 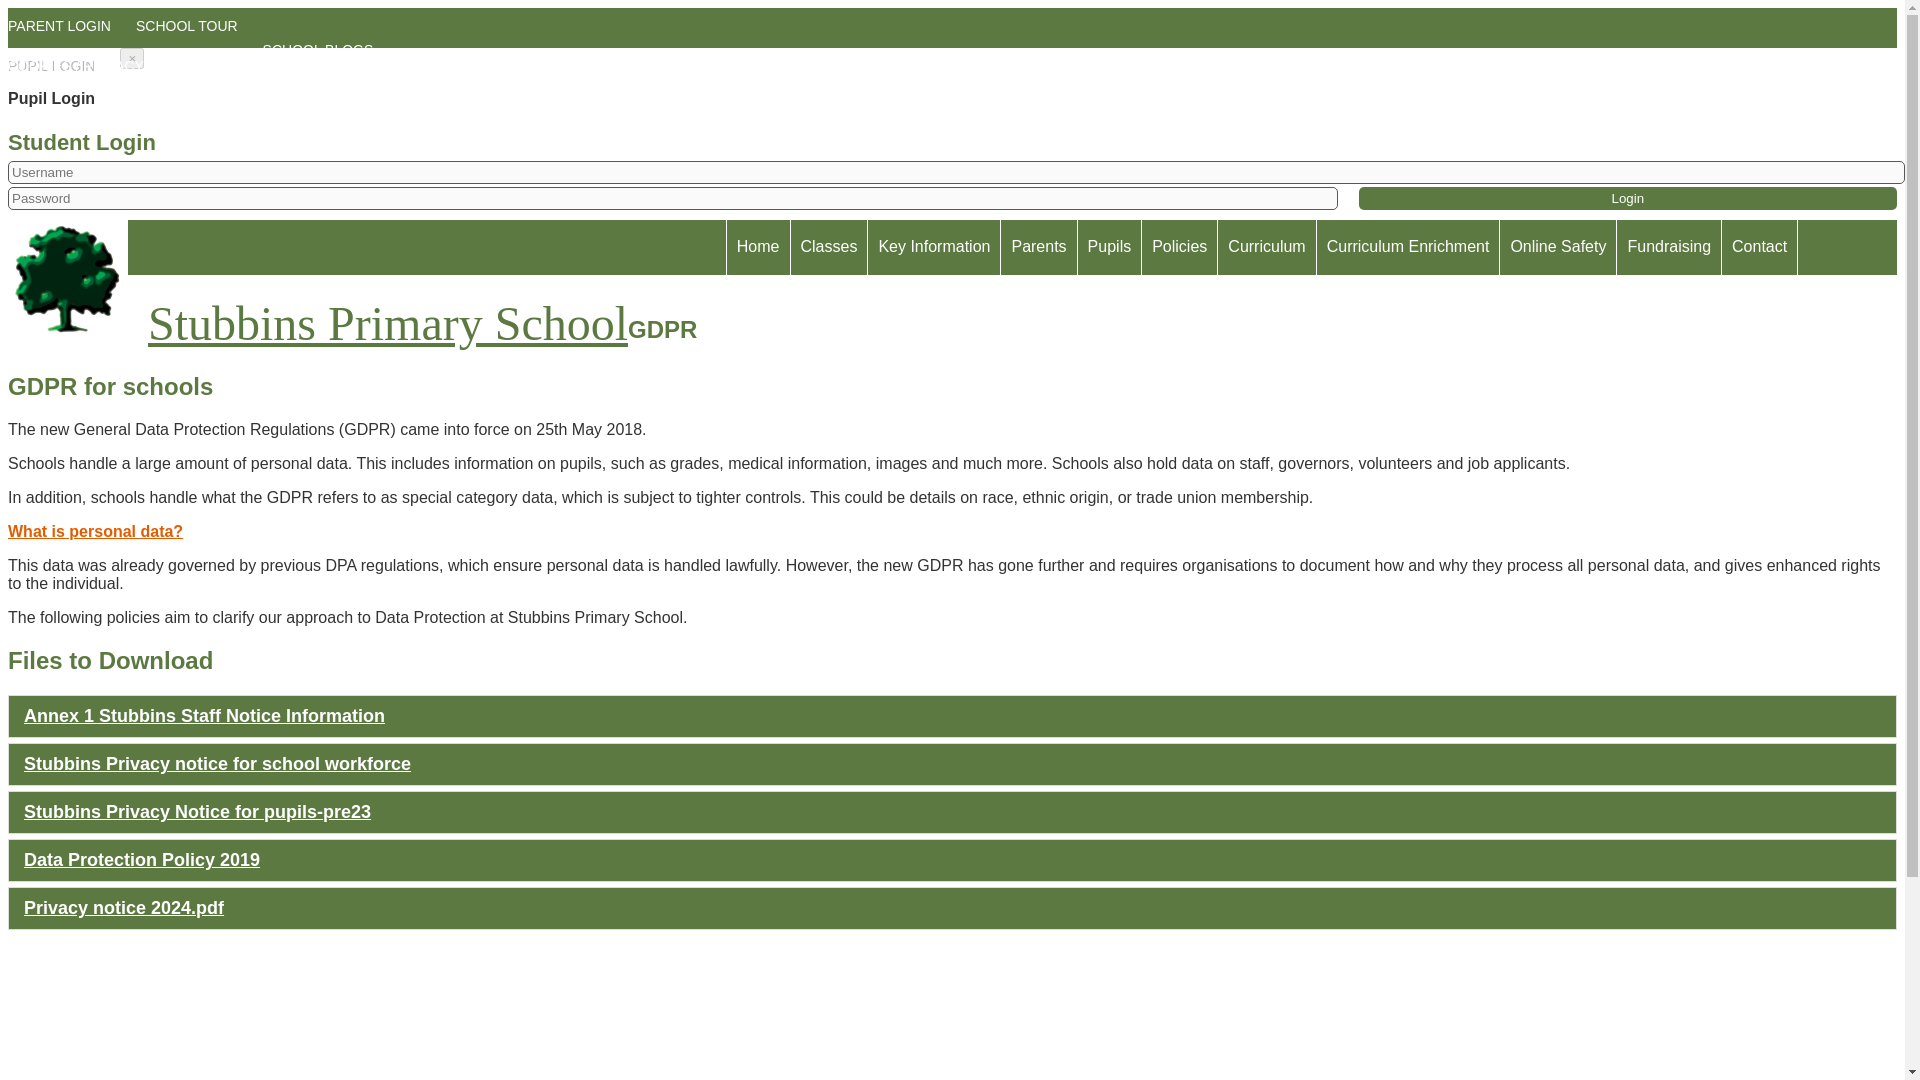 I want to click on Stubbins Primary School, so click(x=317, y=280).